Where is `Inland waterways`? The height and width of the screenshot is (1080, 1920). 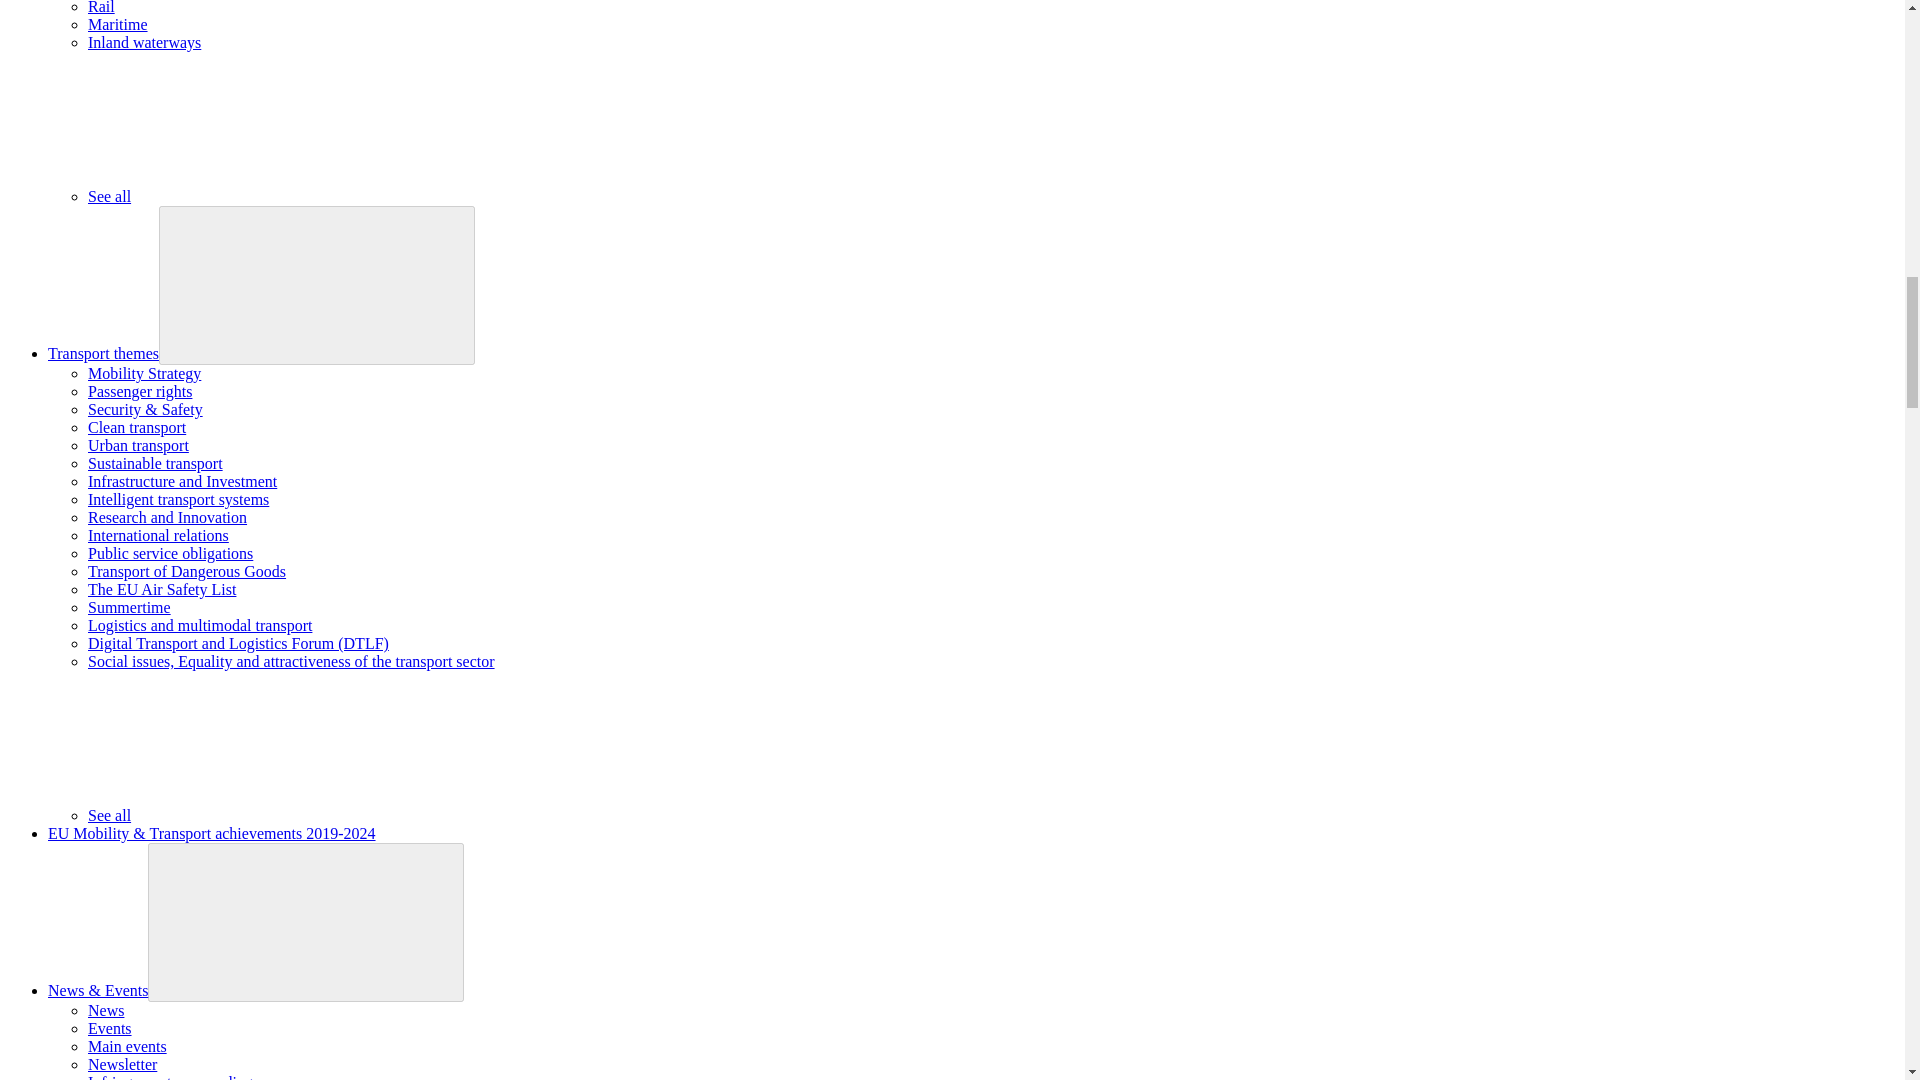
Inland waterways is located at coordinates (144, 42).